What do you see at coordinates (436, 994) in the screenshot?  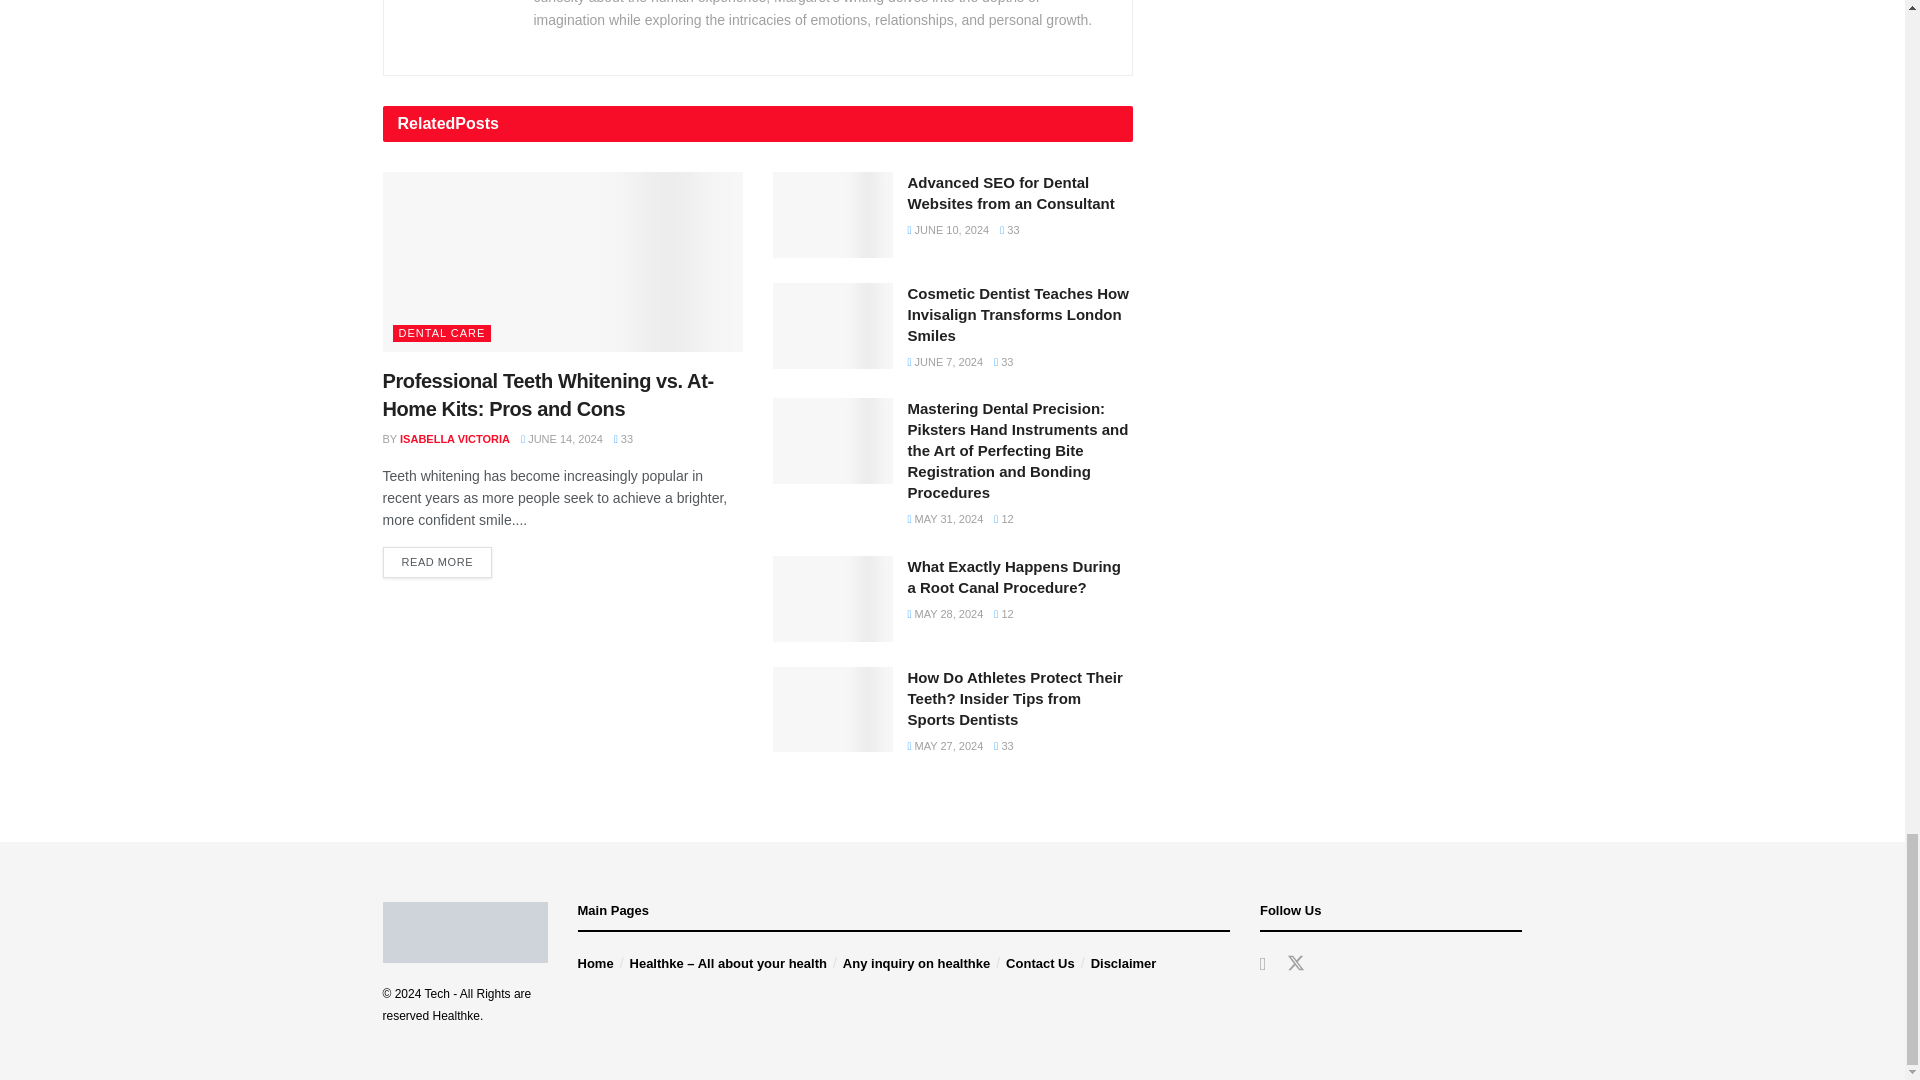 I see `Tech` at bounding box center [436, 994].